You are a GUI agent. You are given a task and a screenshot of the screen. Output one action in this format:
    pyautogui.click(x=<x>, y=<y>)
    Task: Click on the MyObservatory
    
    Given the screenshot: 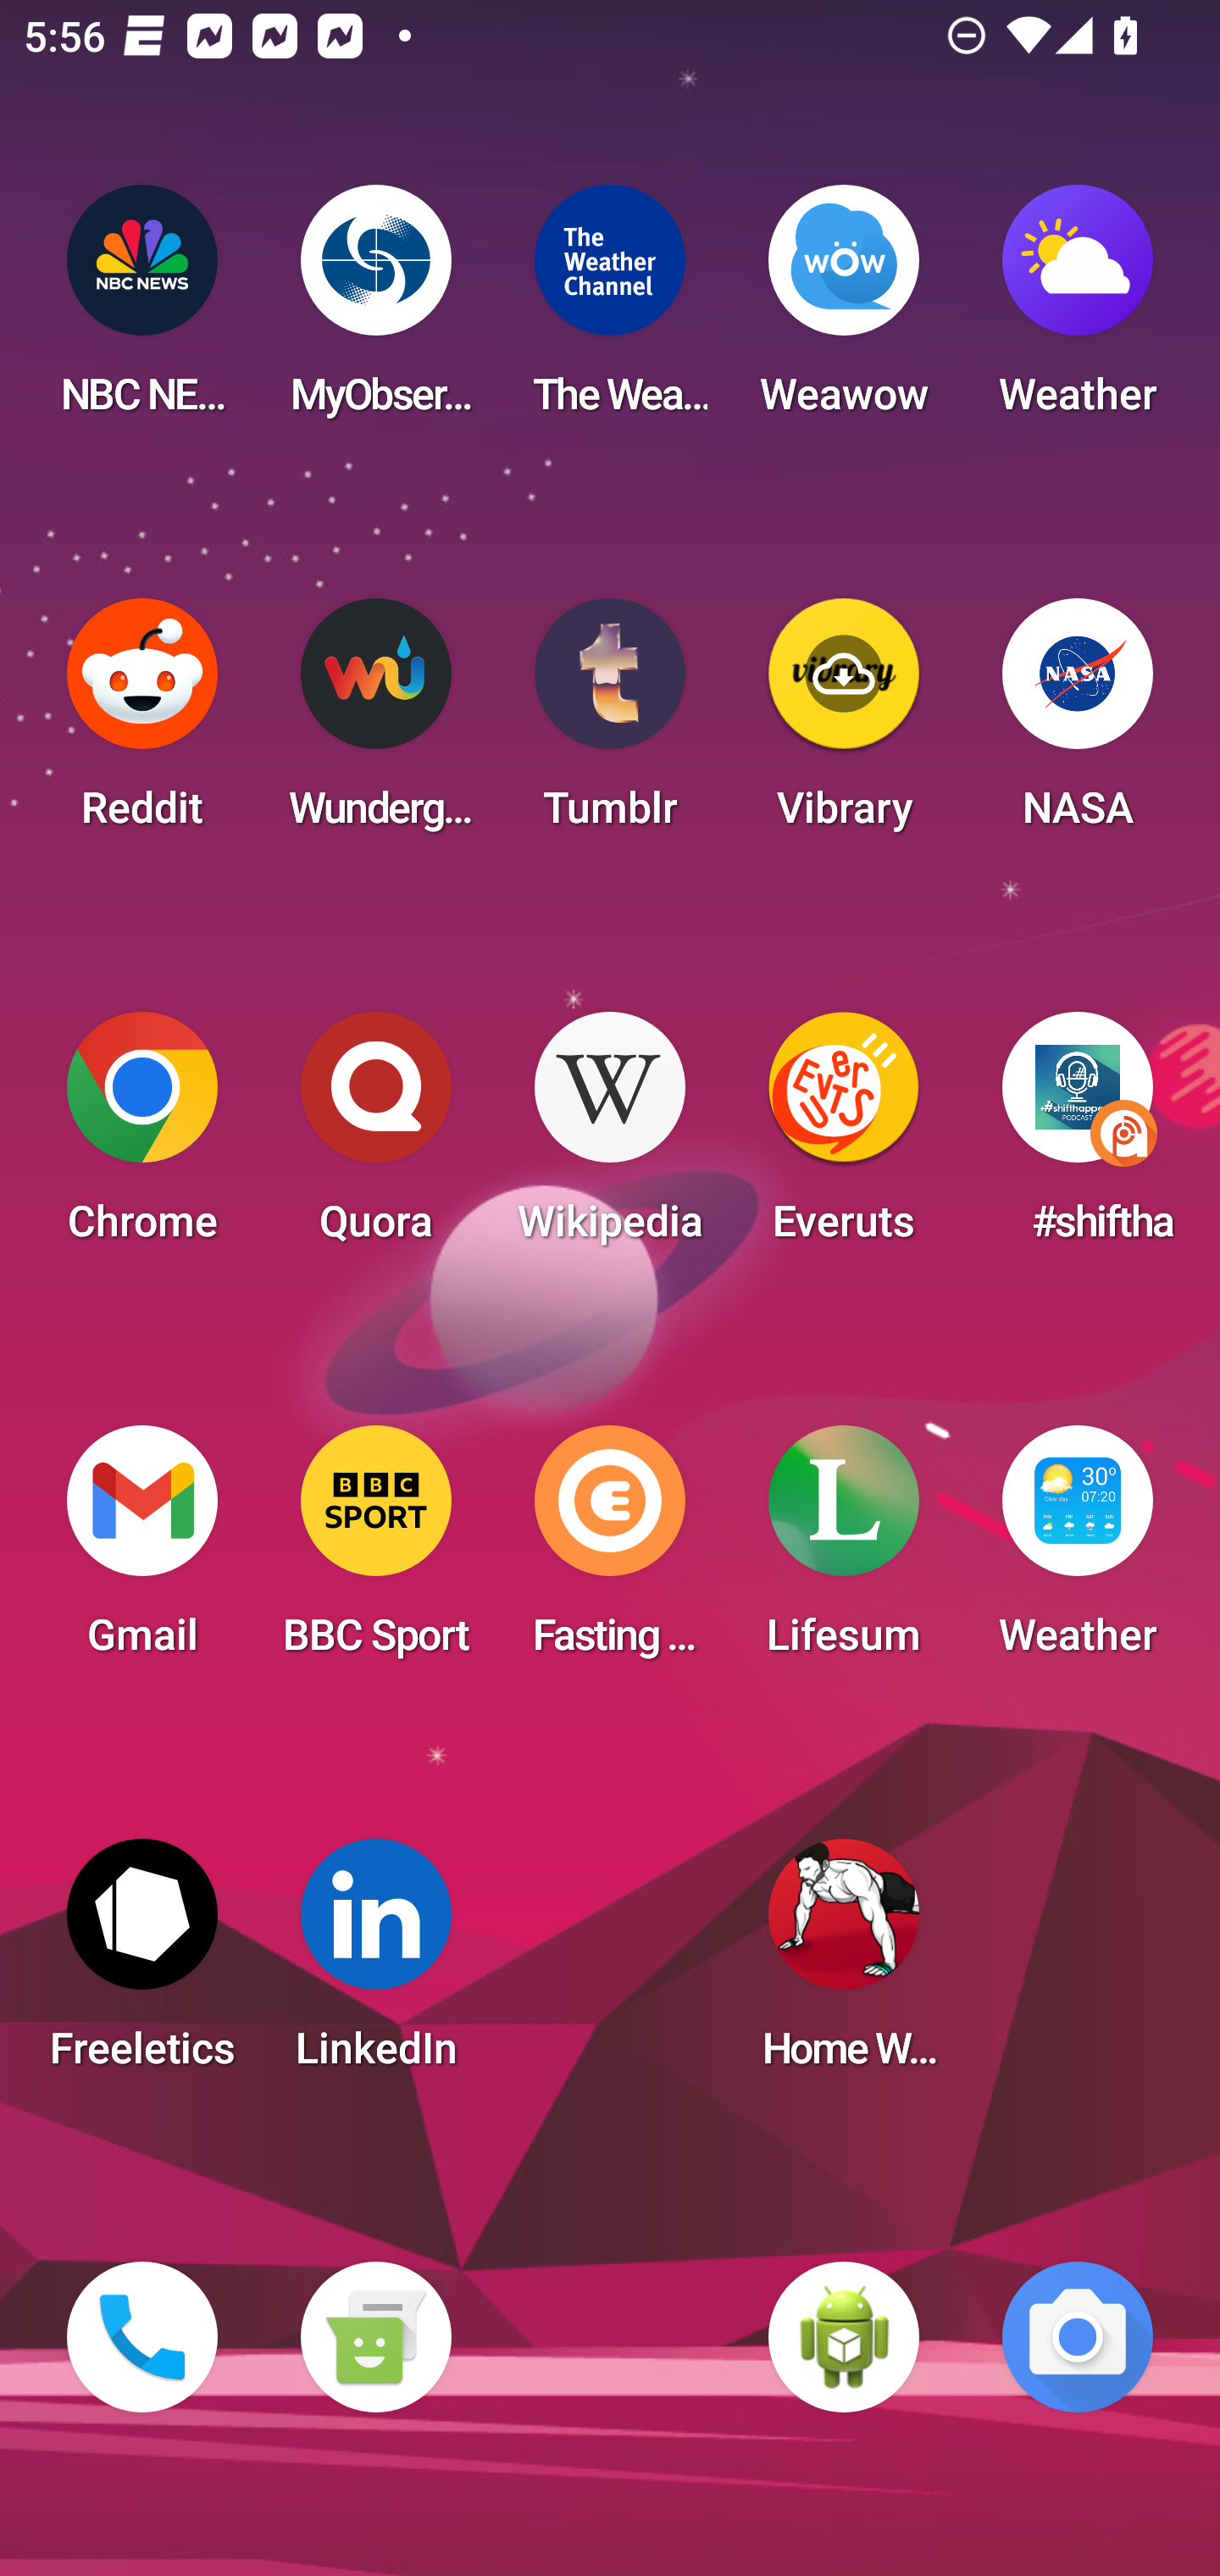 What is the action you would take?
    pyautogui.click(x=375, y=310)
    